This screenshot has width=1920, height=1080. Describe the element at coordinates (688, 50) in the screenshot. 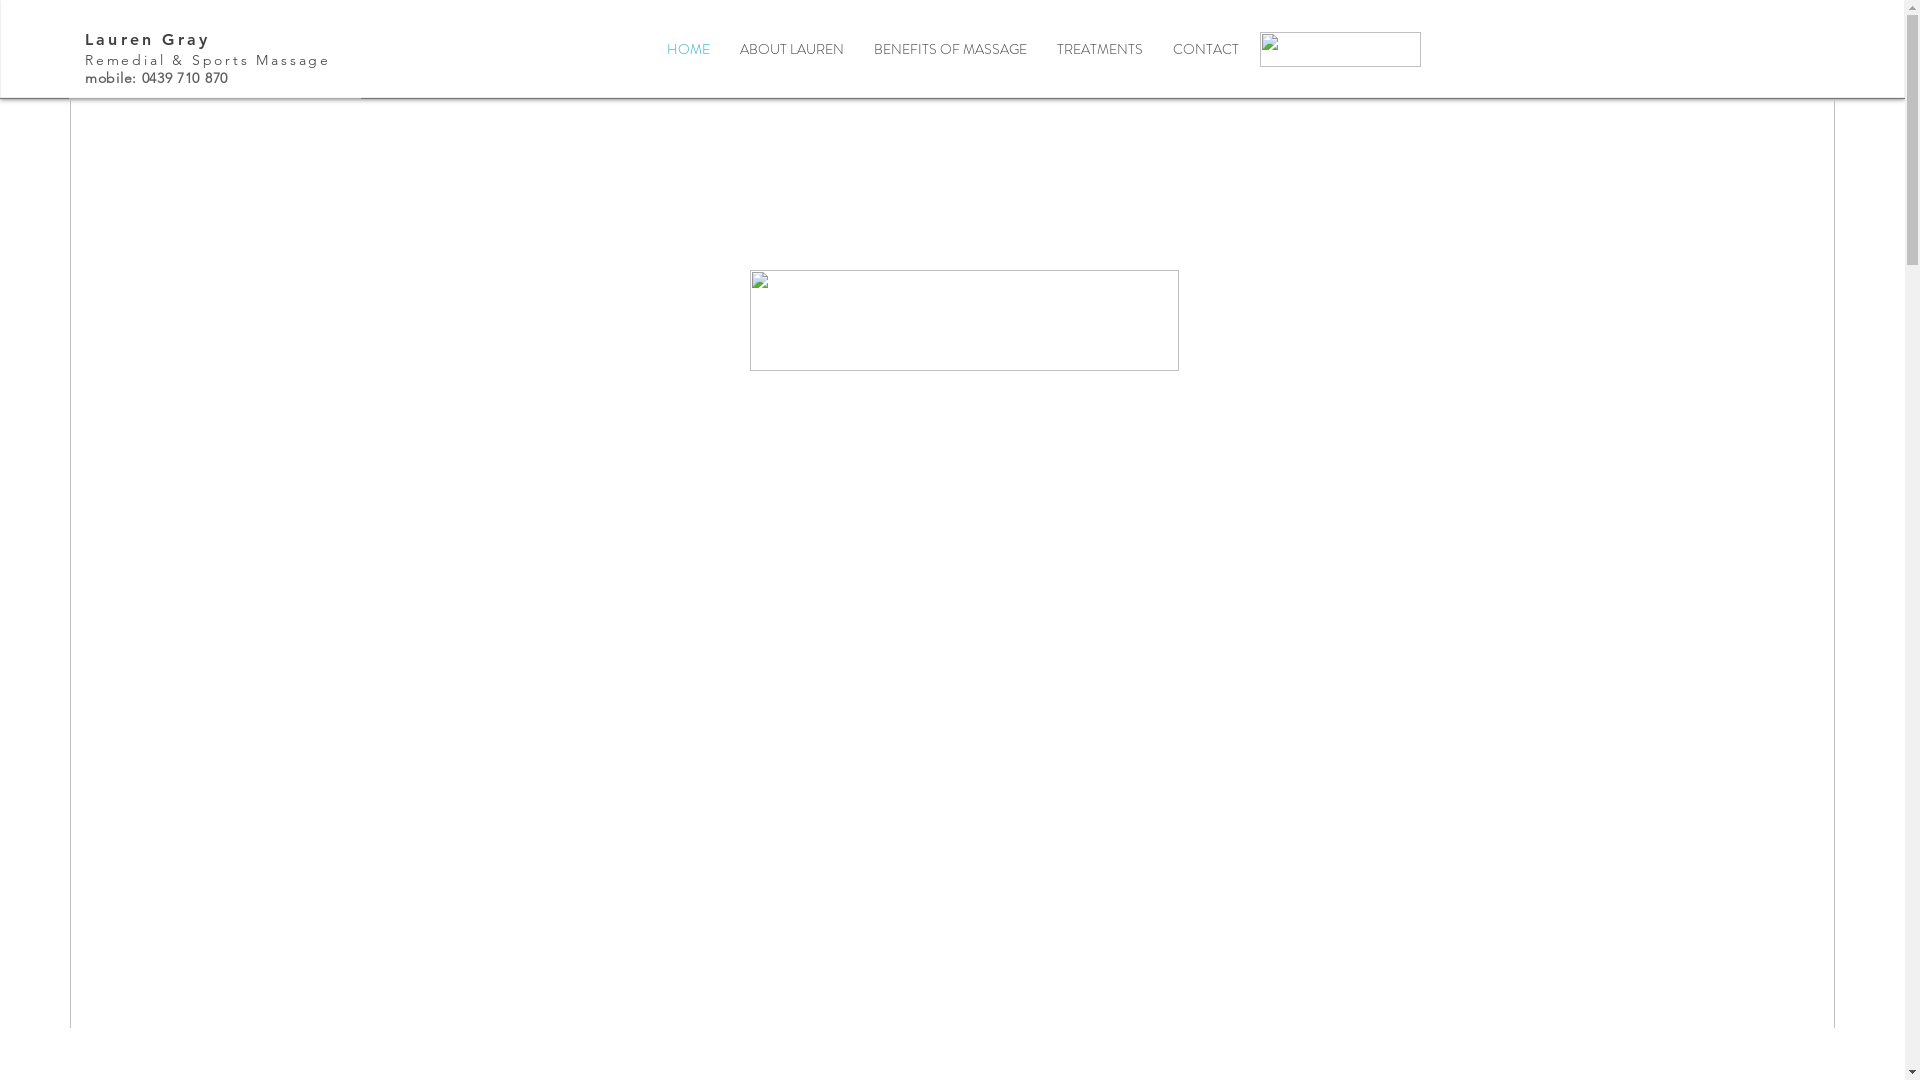

I see `HOME` at that location.